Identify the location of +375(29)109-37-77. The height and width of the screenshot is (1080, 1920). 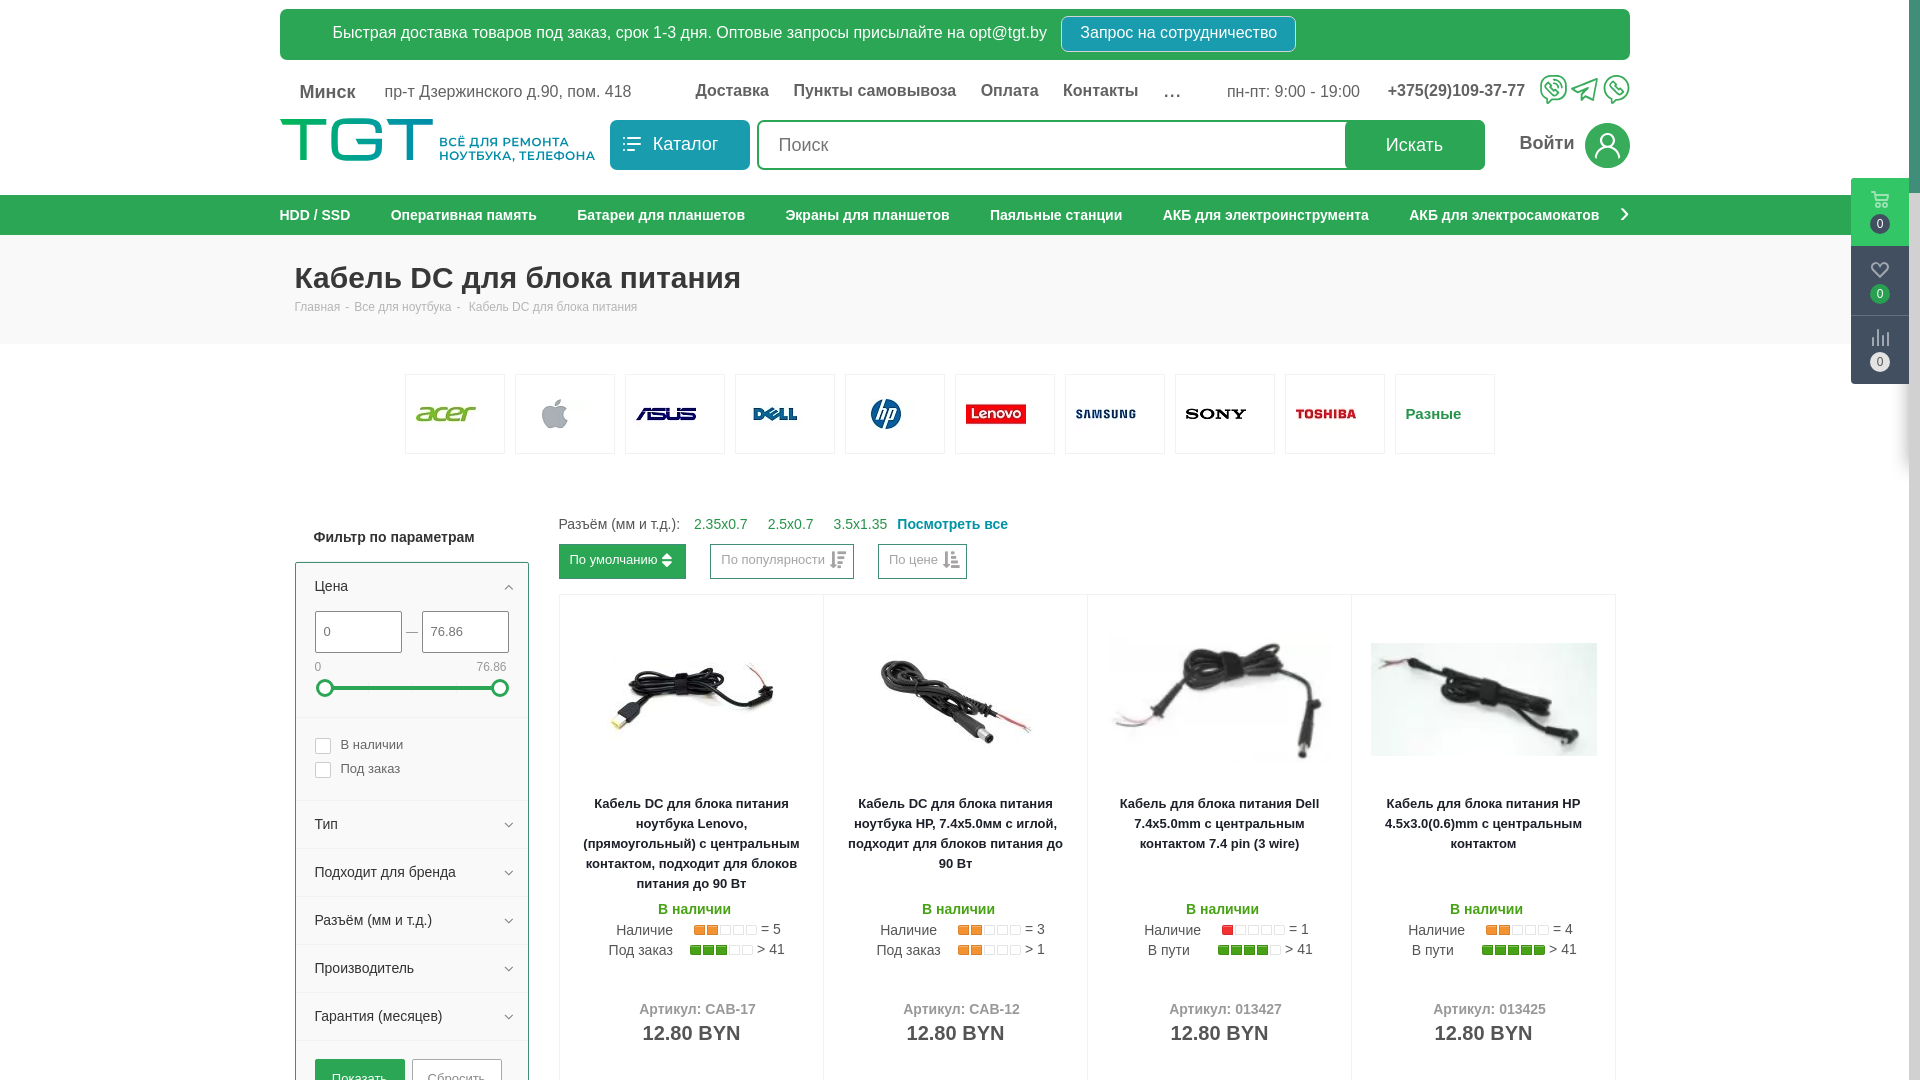
(1462, 91).